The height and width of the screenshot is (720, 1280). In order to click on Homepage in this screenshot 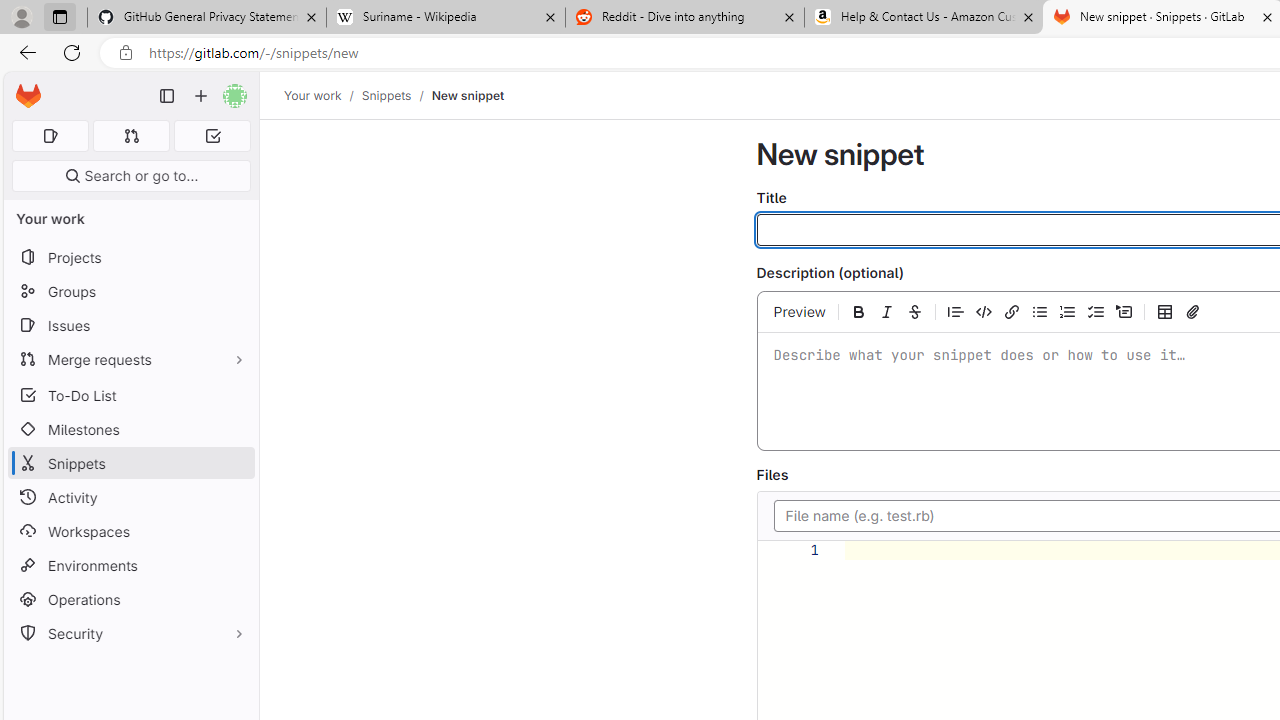, I will do `click(28, 96)`.